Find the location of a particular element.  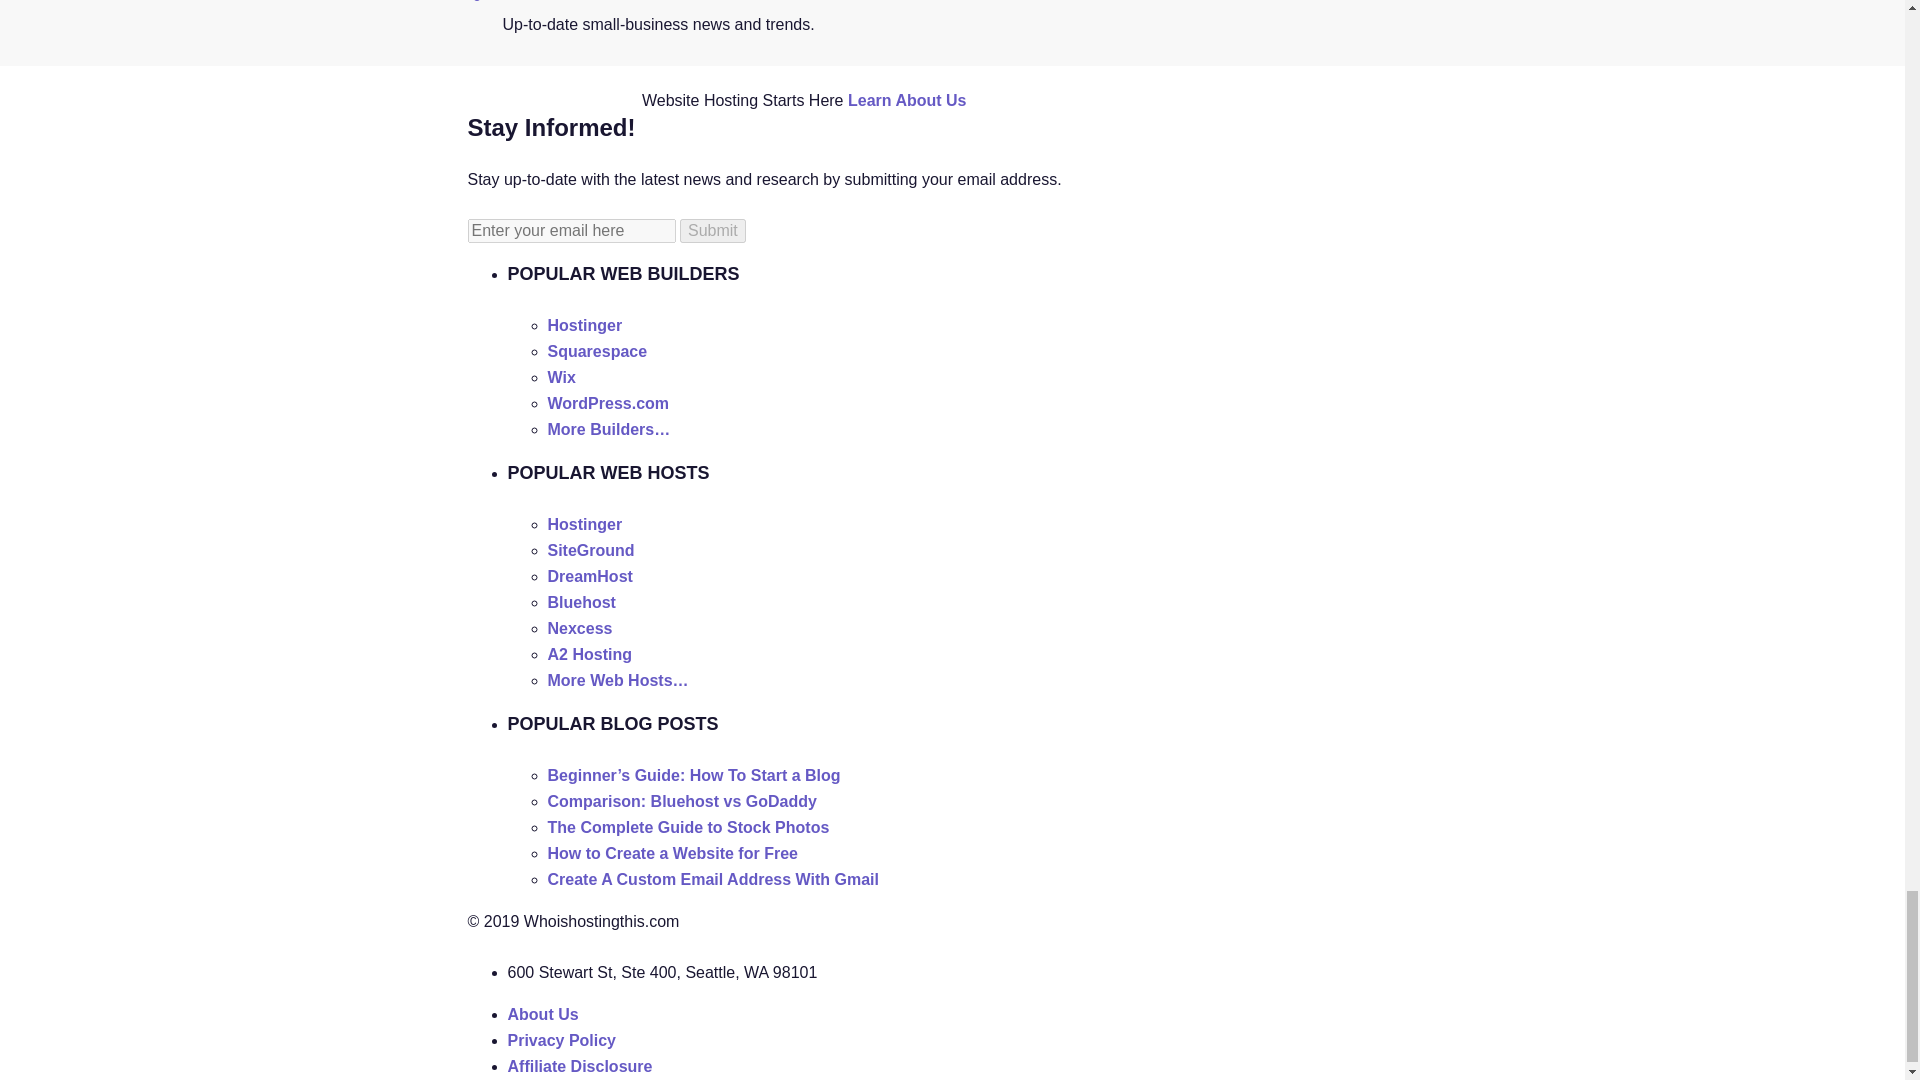

Submit is located at coordinates (712, 231).